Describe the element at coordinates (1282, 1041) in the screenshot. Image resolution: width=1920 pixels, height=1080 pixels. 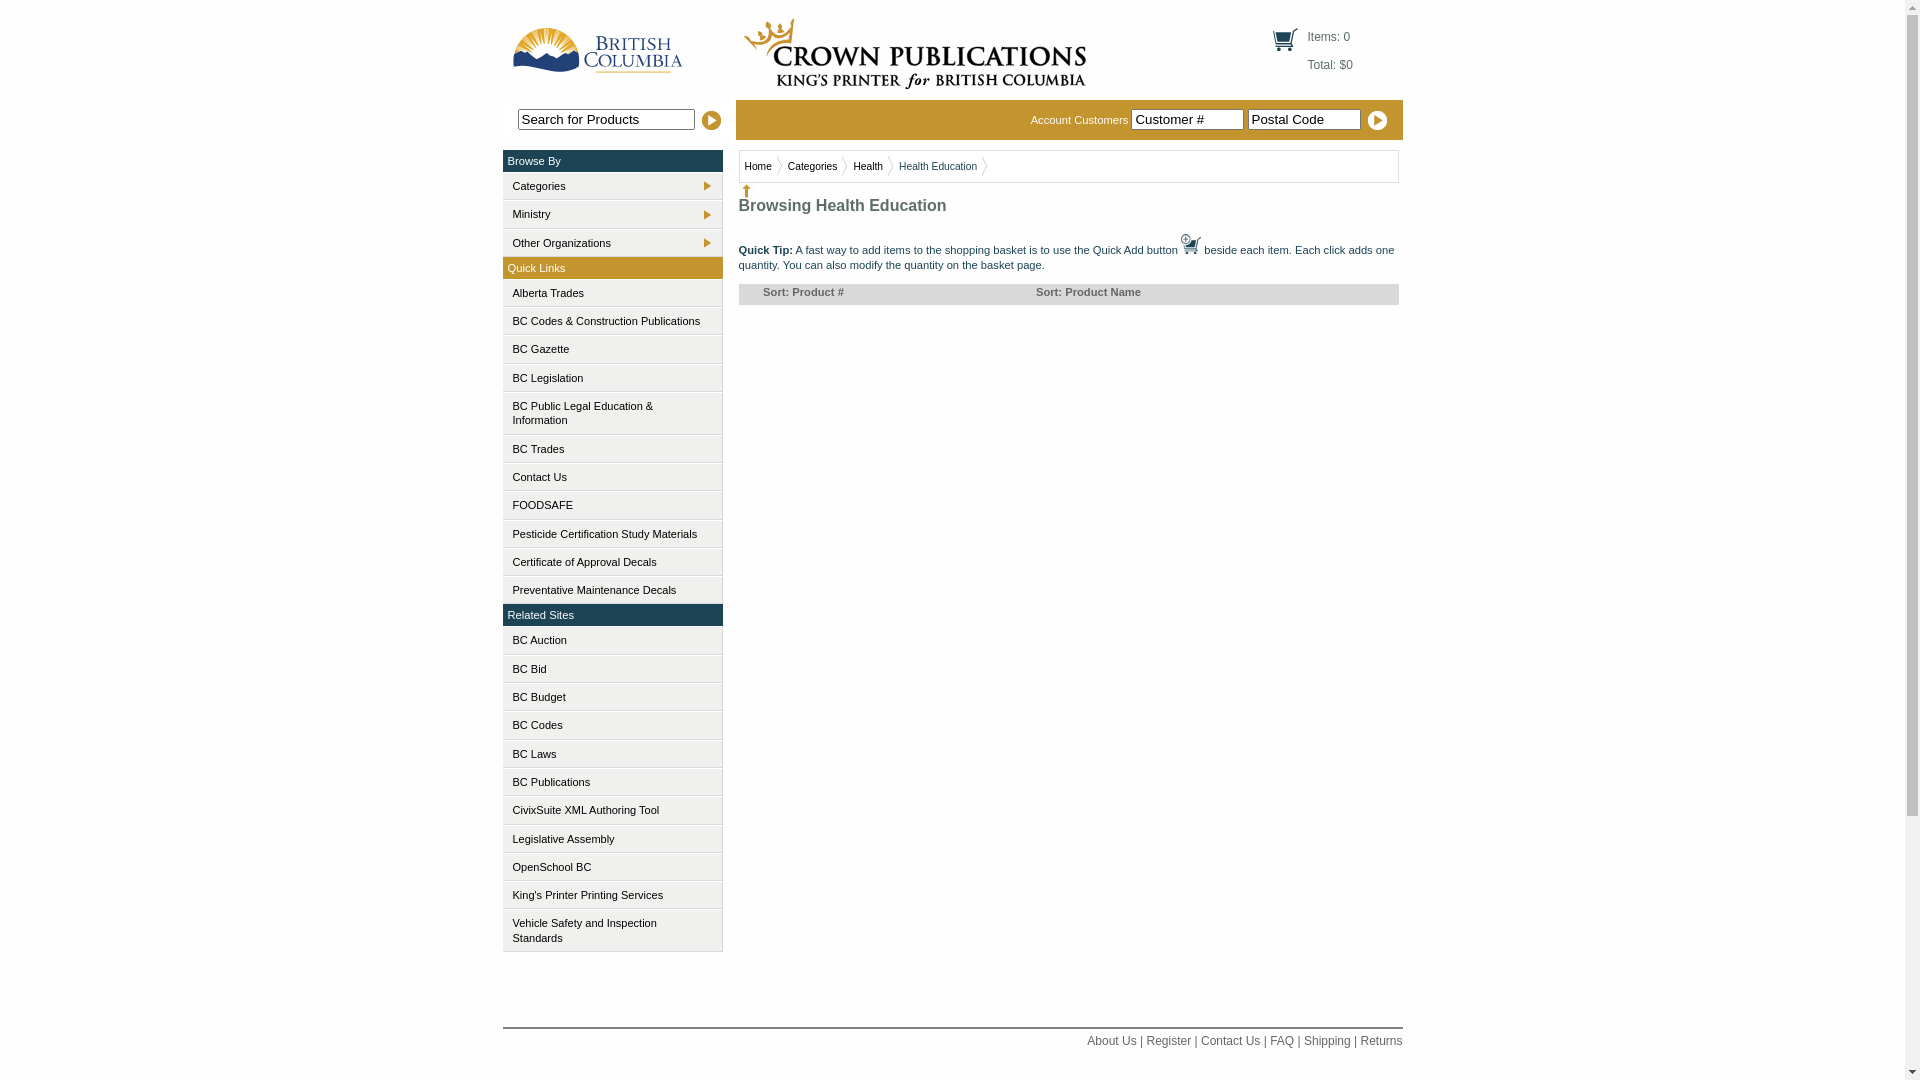
I see `FAQ` at that location.